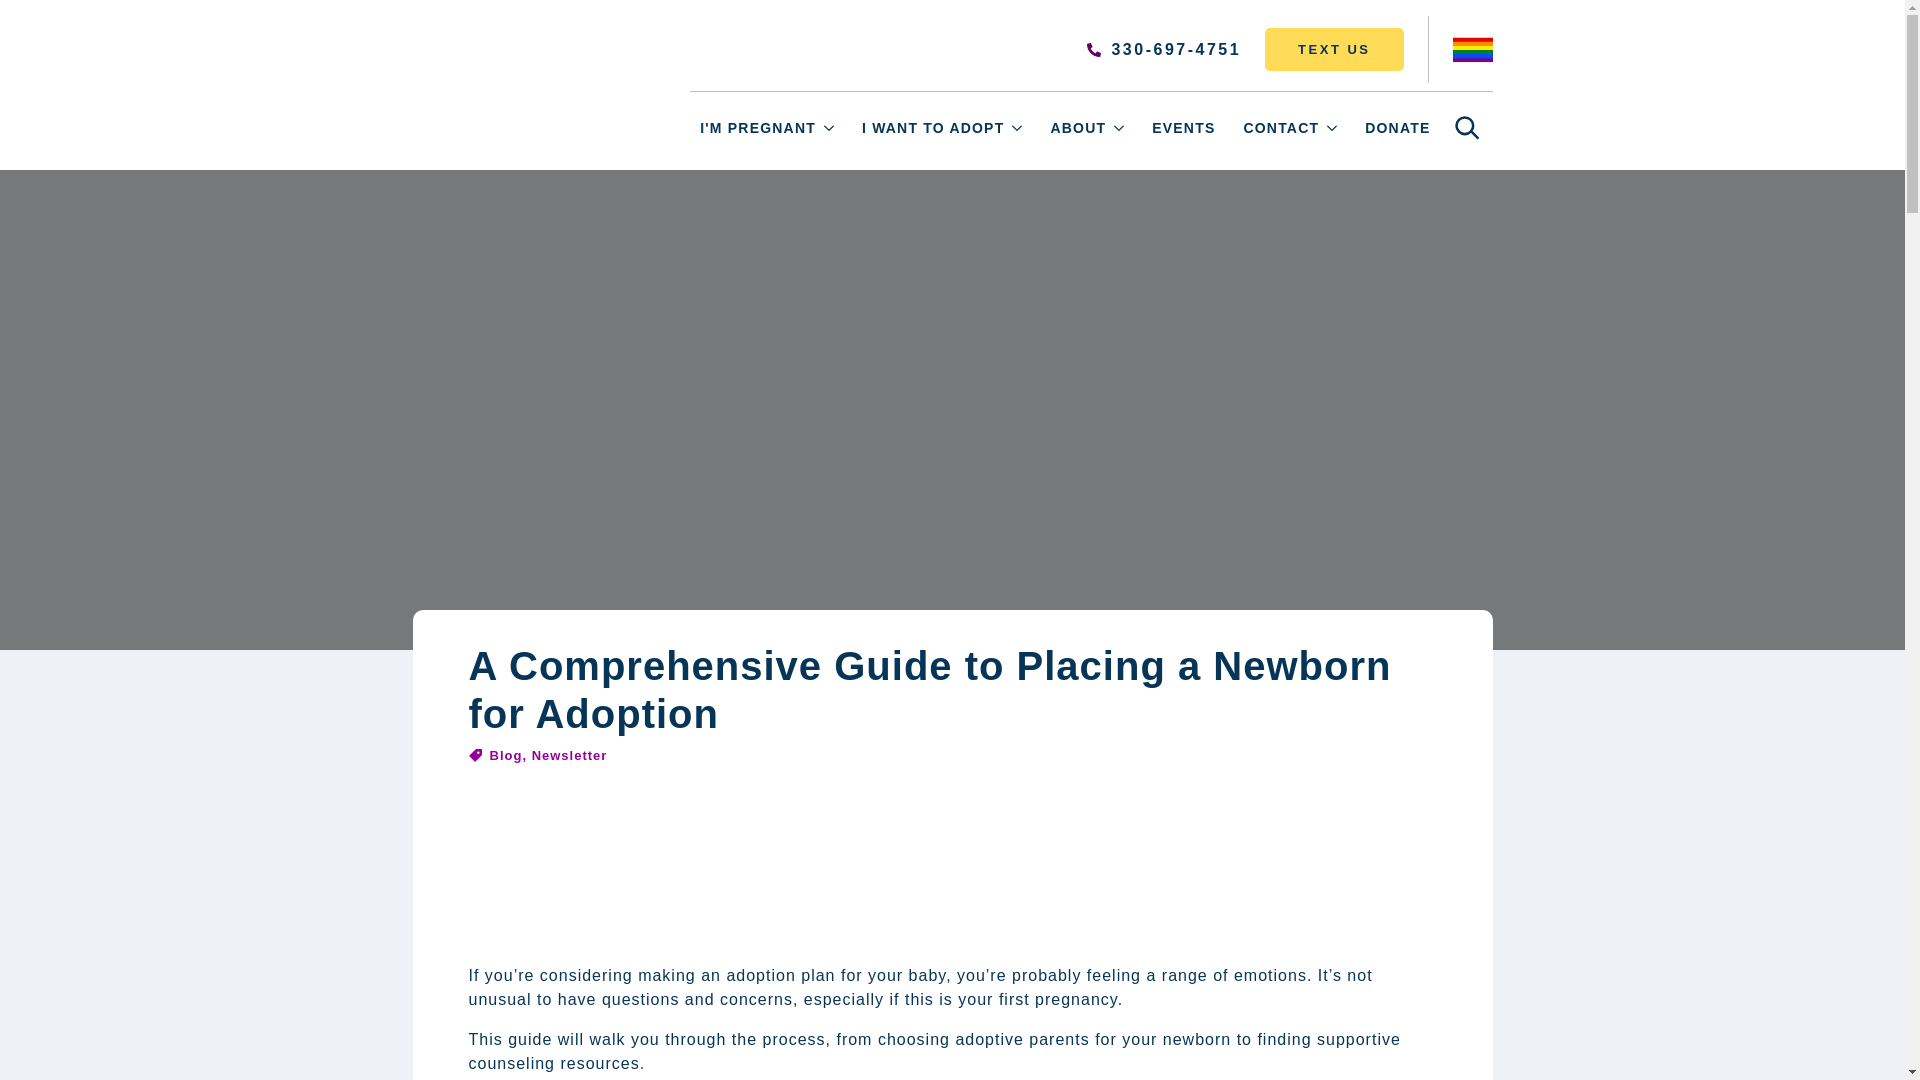 This screenshot has height=1080, width=1920. What do you see at coordinates (928, 128) in the screenshot?
I see `I WANT TO ADOPT` at bounding box center [928, 128].